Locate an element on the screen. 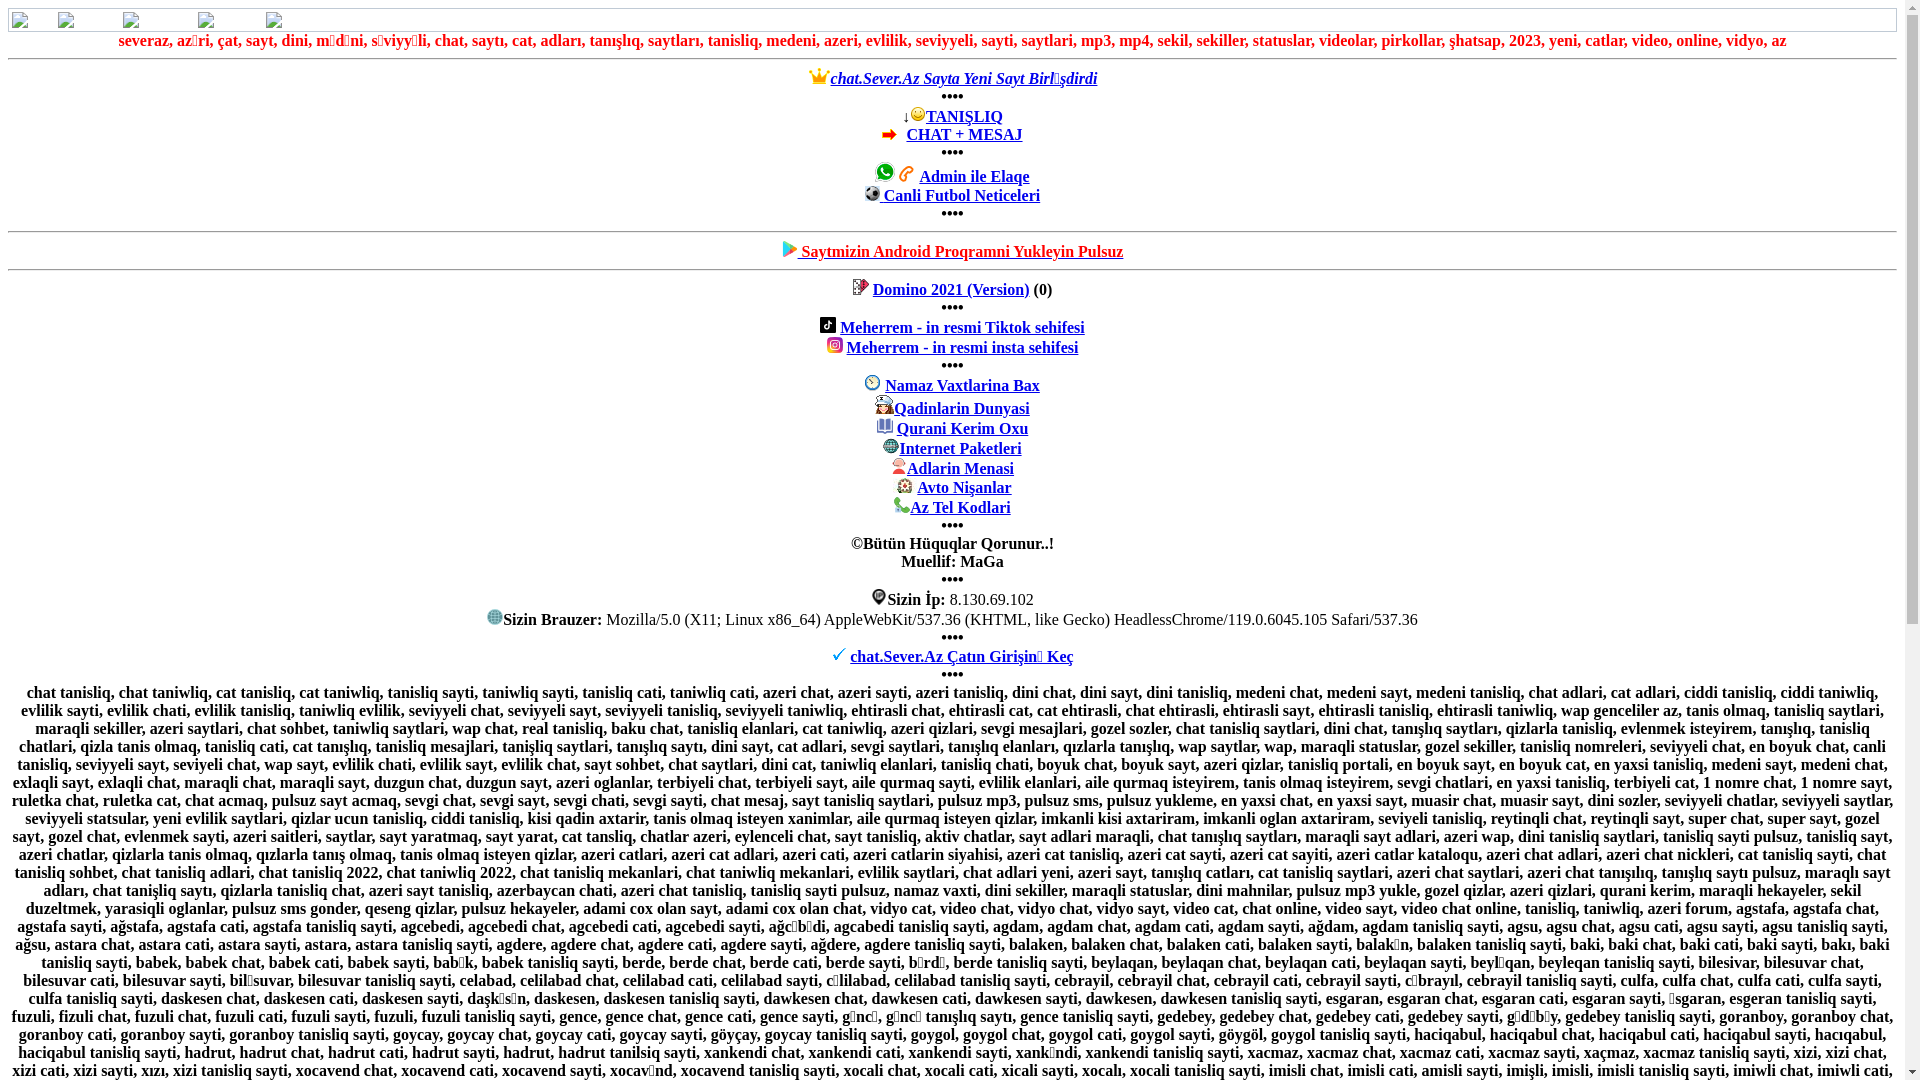  Mektublar is located at coordinates (158, 20).